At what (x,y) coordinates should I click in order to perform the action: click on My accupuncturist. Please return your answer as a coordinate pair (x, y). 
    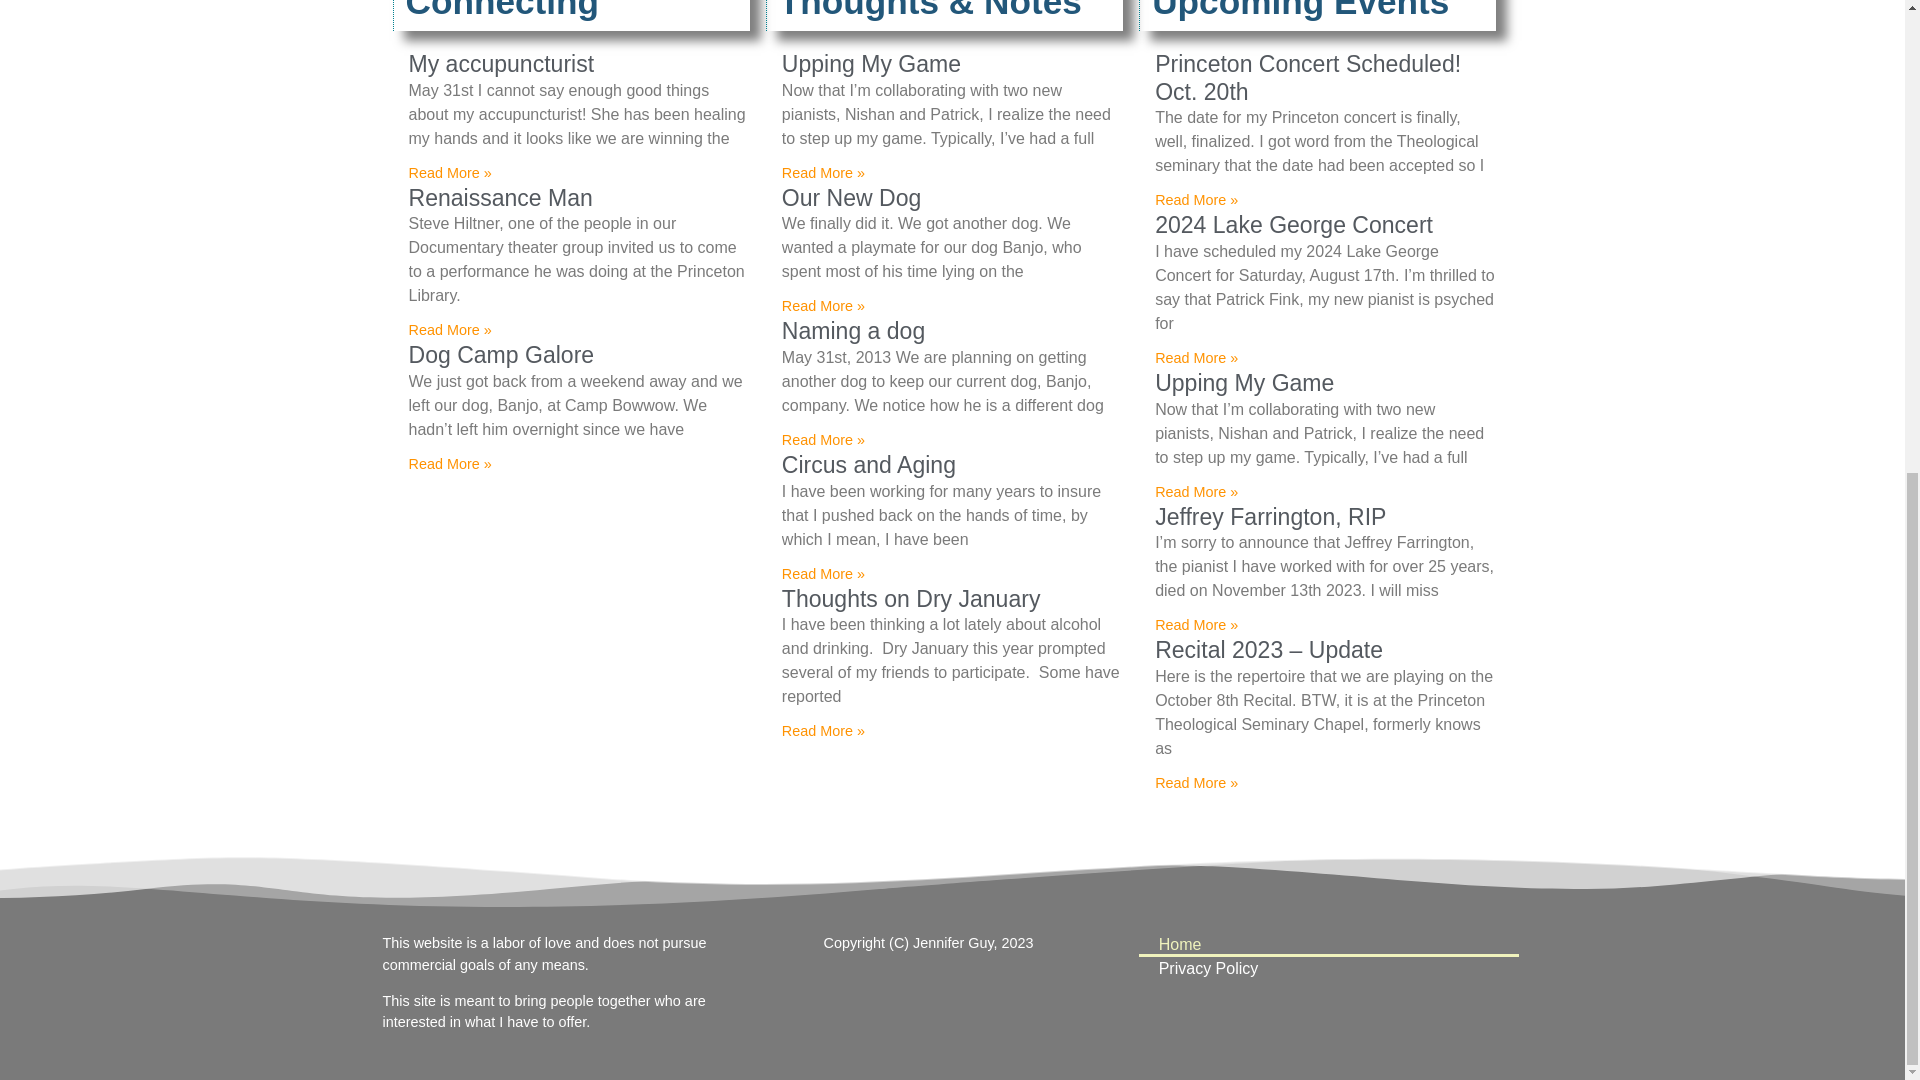
    Looking at the image, I should click on (500, 63).